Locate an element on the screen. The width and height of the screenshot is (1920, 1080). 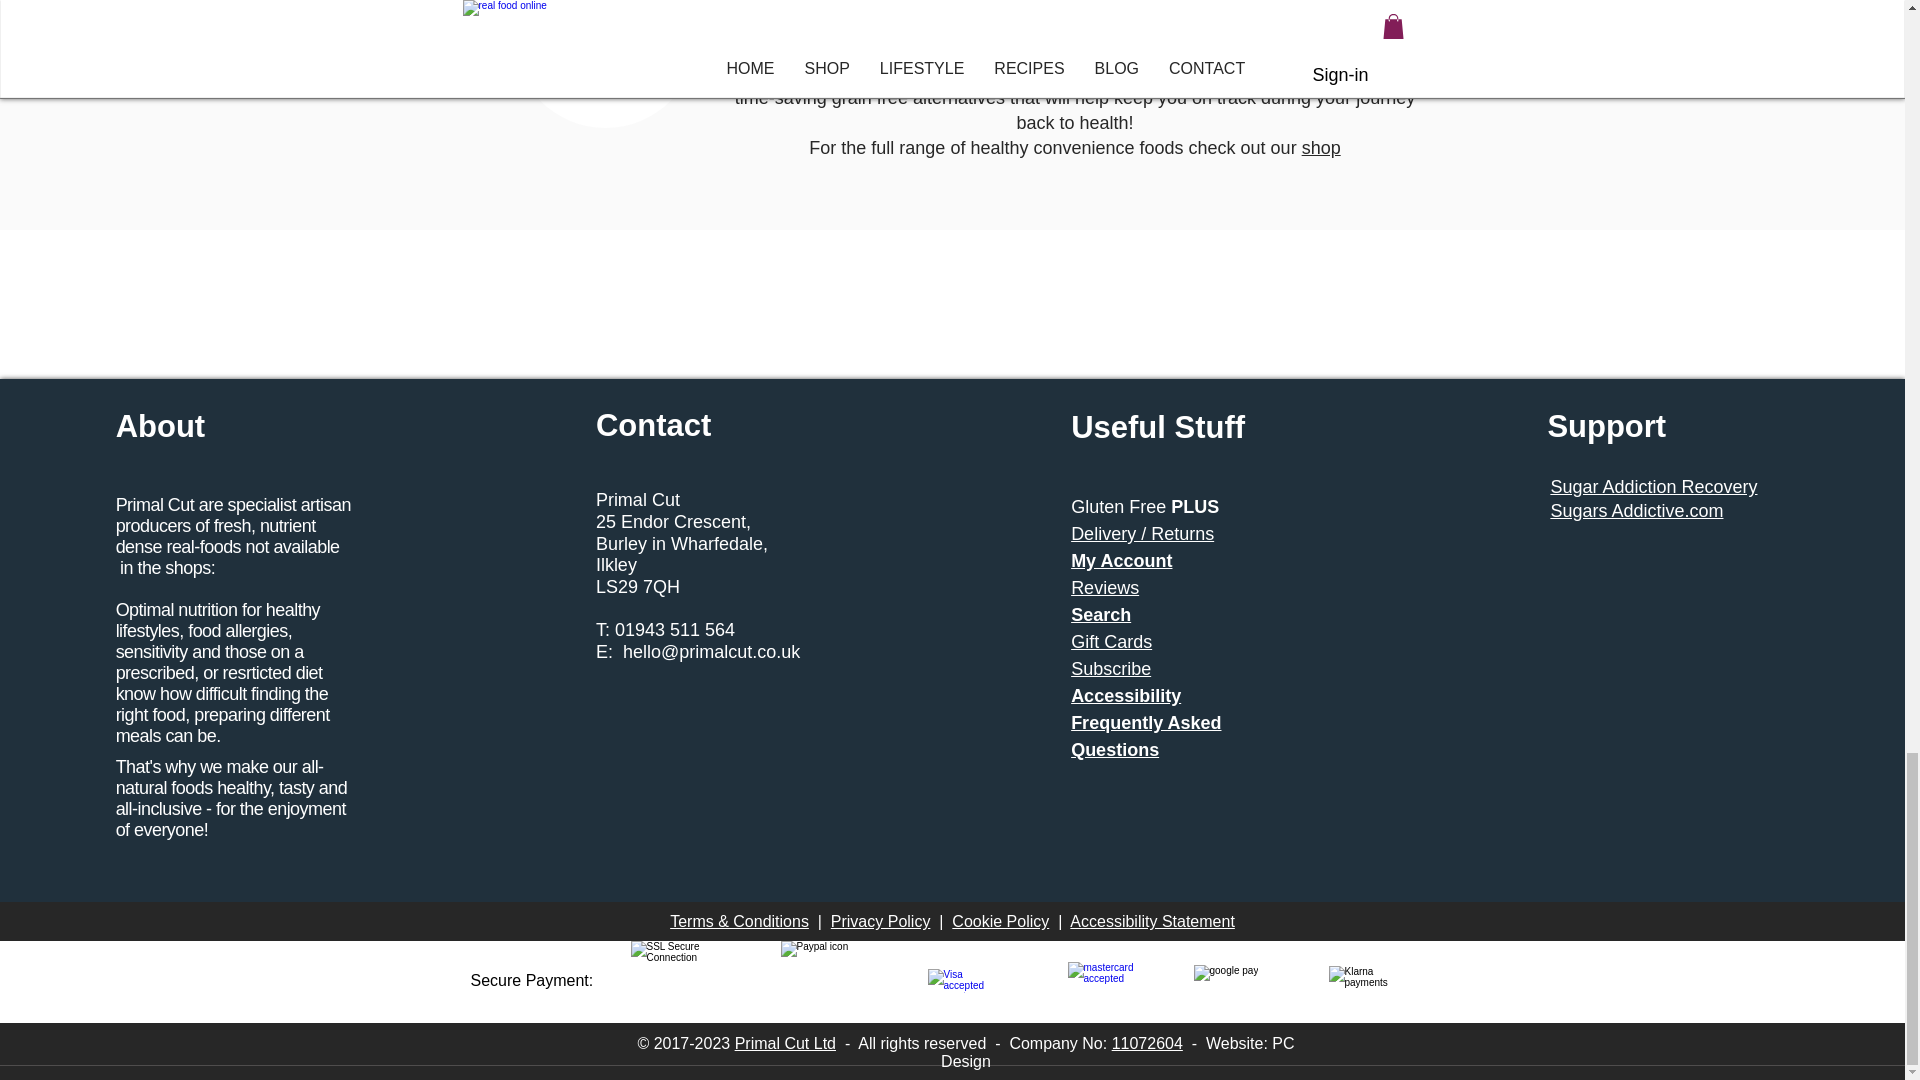
Payments and data are encrypted for your peace of mind.. is located at coordinates (676, 980).